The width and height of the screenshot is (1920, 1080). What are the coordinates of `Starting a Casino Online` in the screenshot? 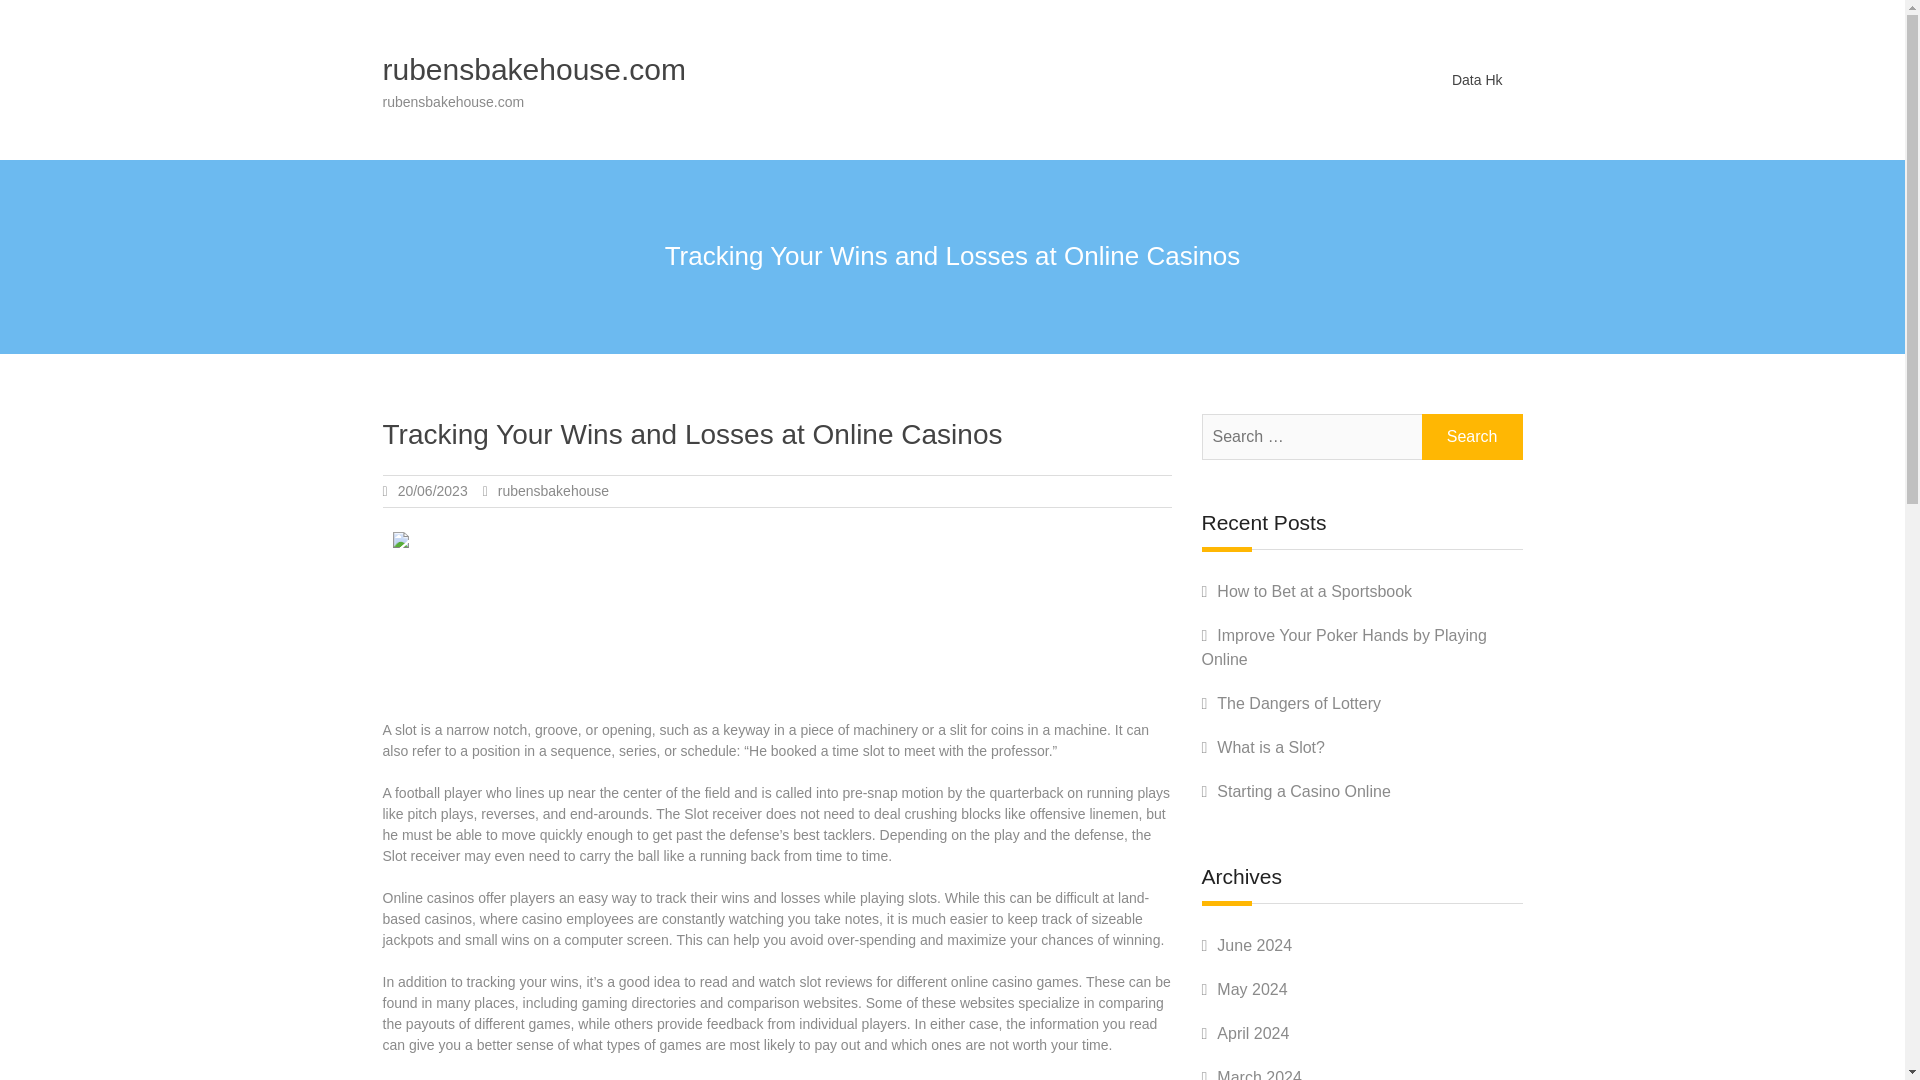 It's located at (1304, 792).